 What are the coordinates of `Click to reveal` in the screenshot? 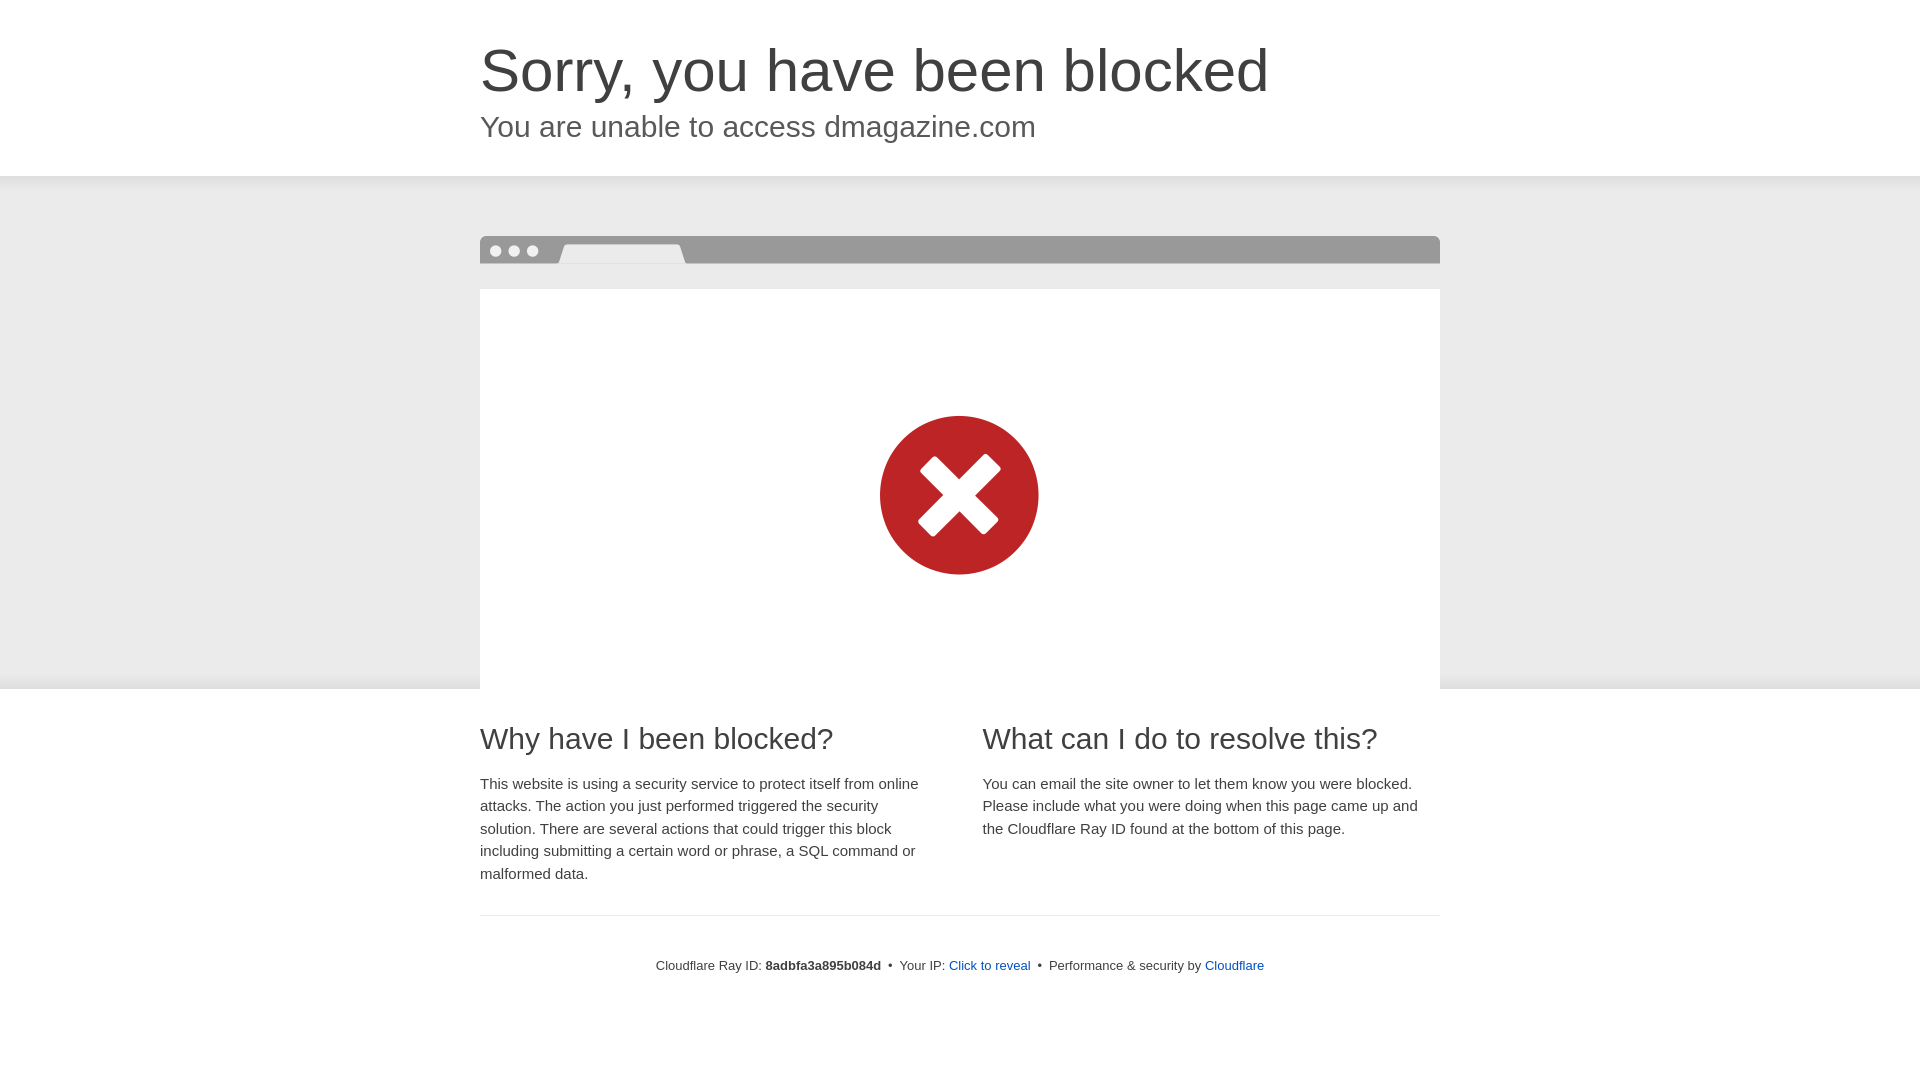 It's located at (990, 966).